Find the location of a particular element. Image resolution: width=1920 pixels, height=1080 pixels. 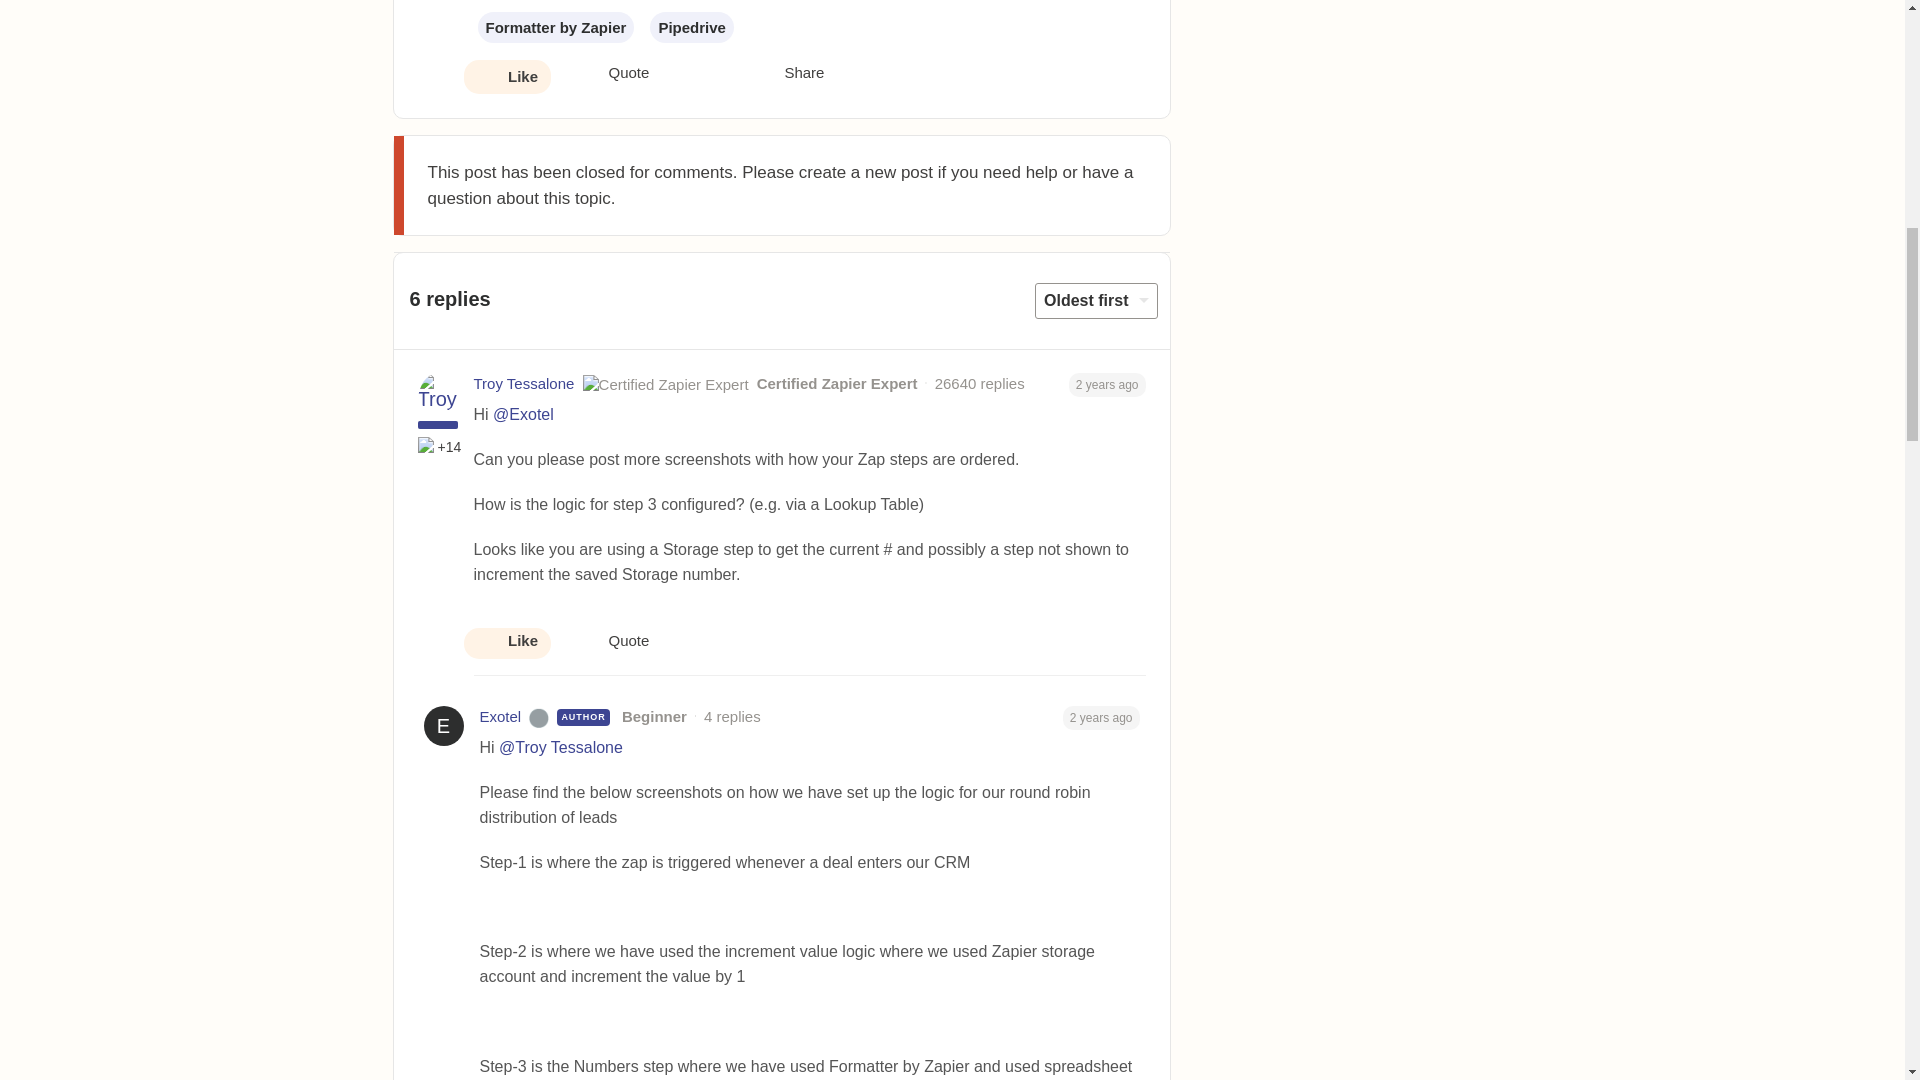

Formatter by Zapier is located at coordinates (556, 27).